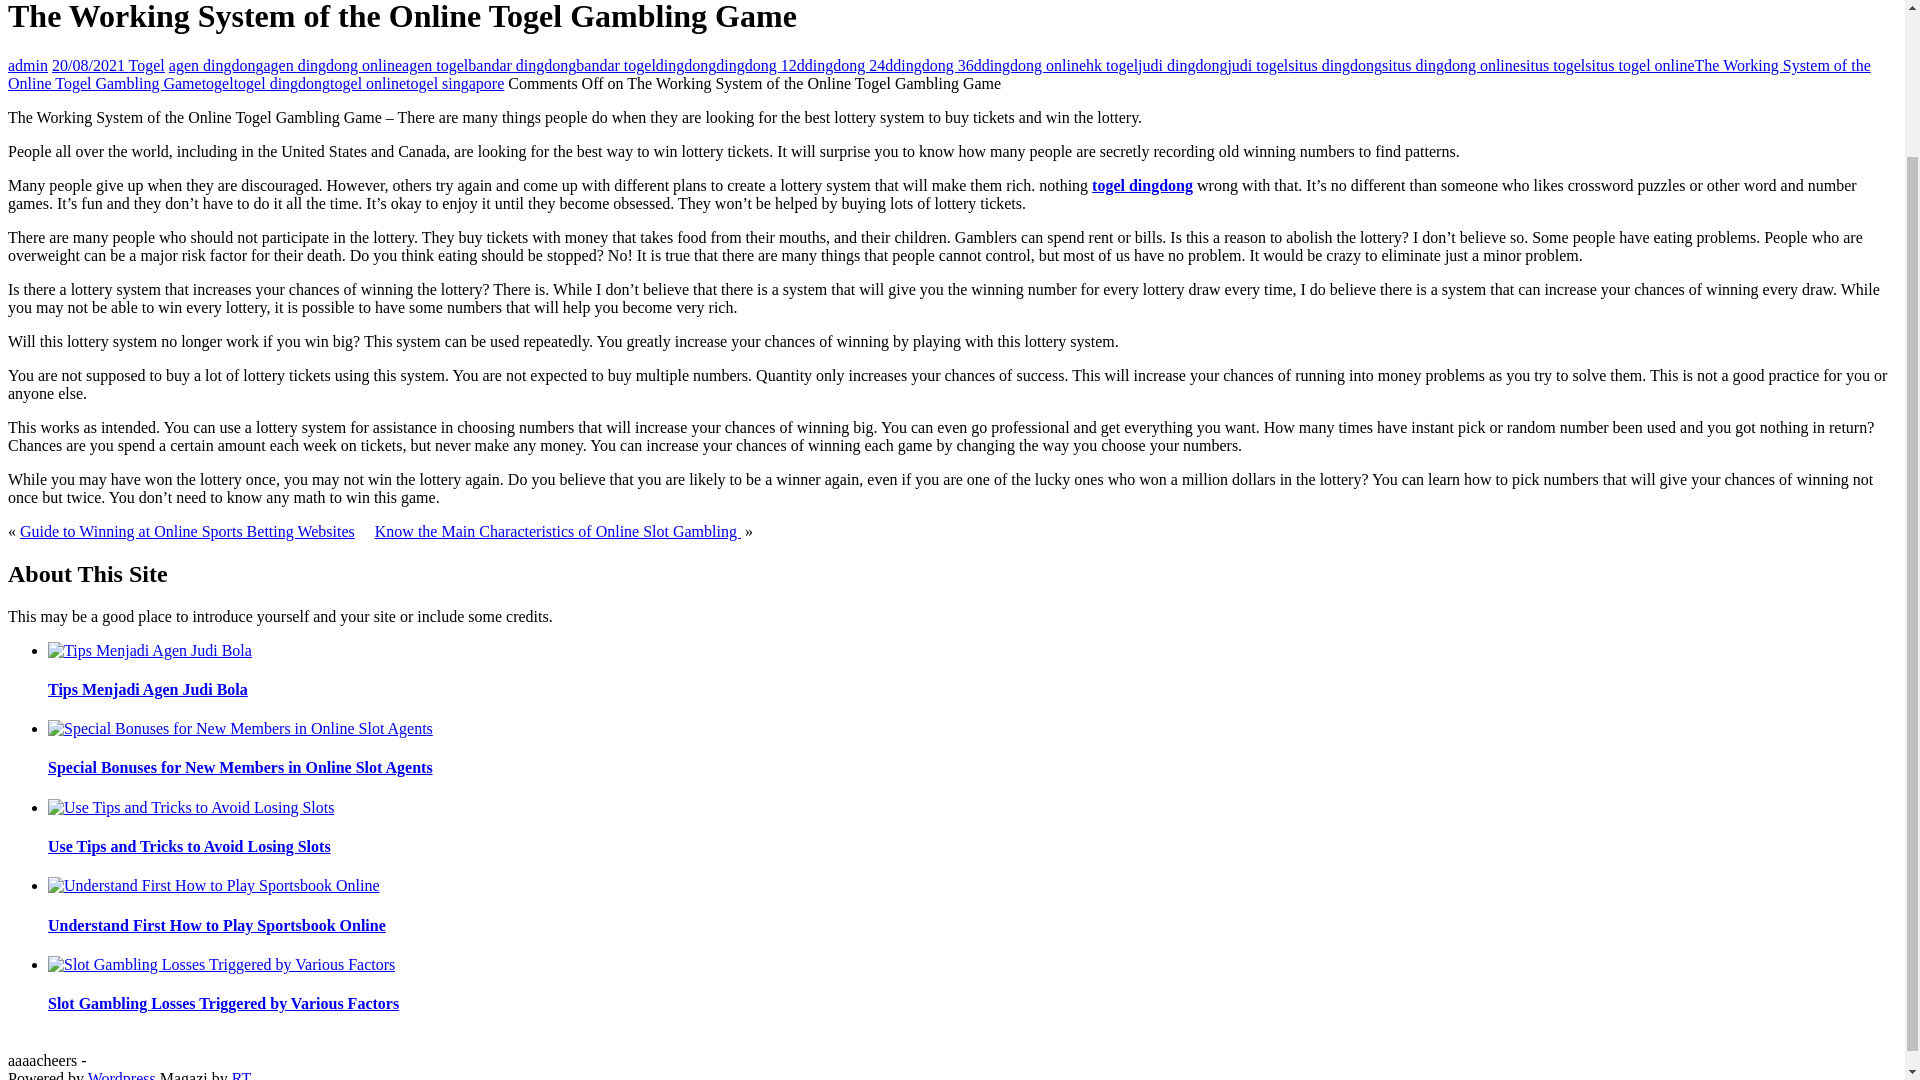 The image size is (1920, 1080). I want to click on togel online, so click(368, 82).